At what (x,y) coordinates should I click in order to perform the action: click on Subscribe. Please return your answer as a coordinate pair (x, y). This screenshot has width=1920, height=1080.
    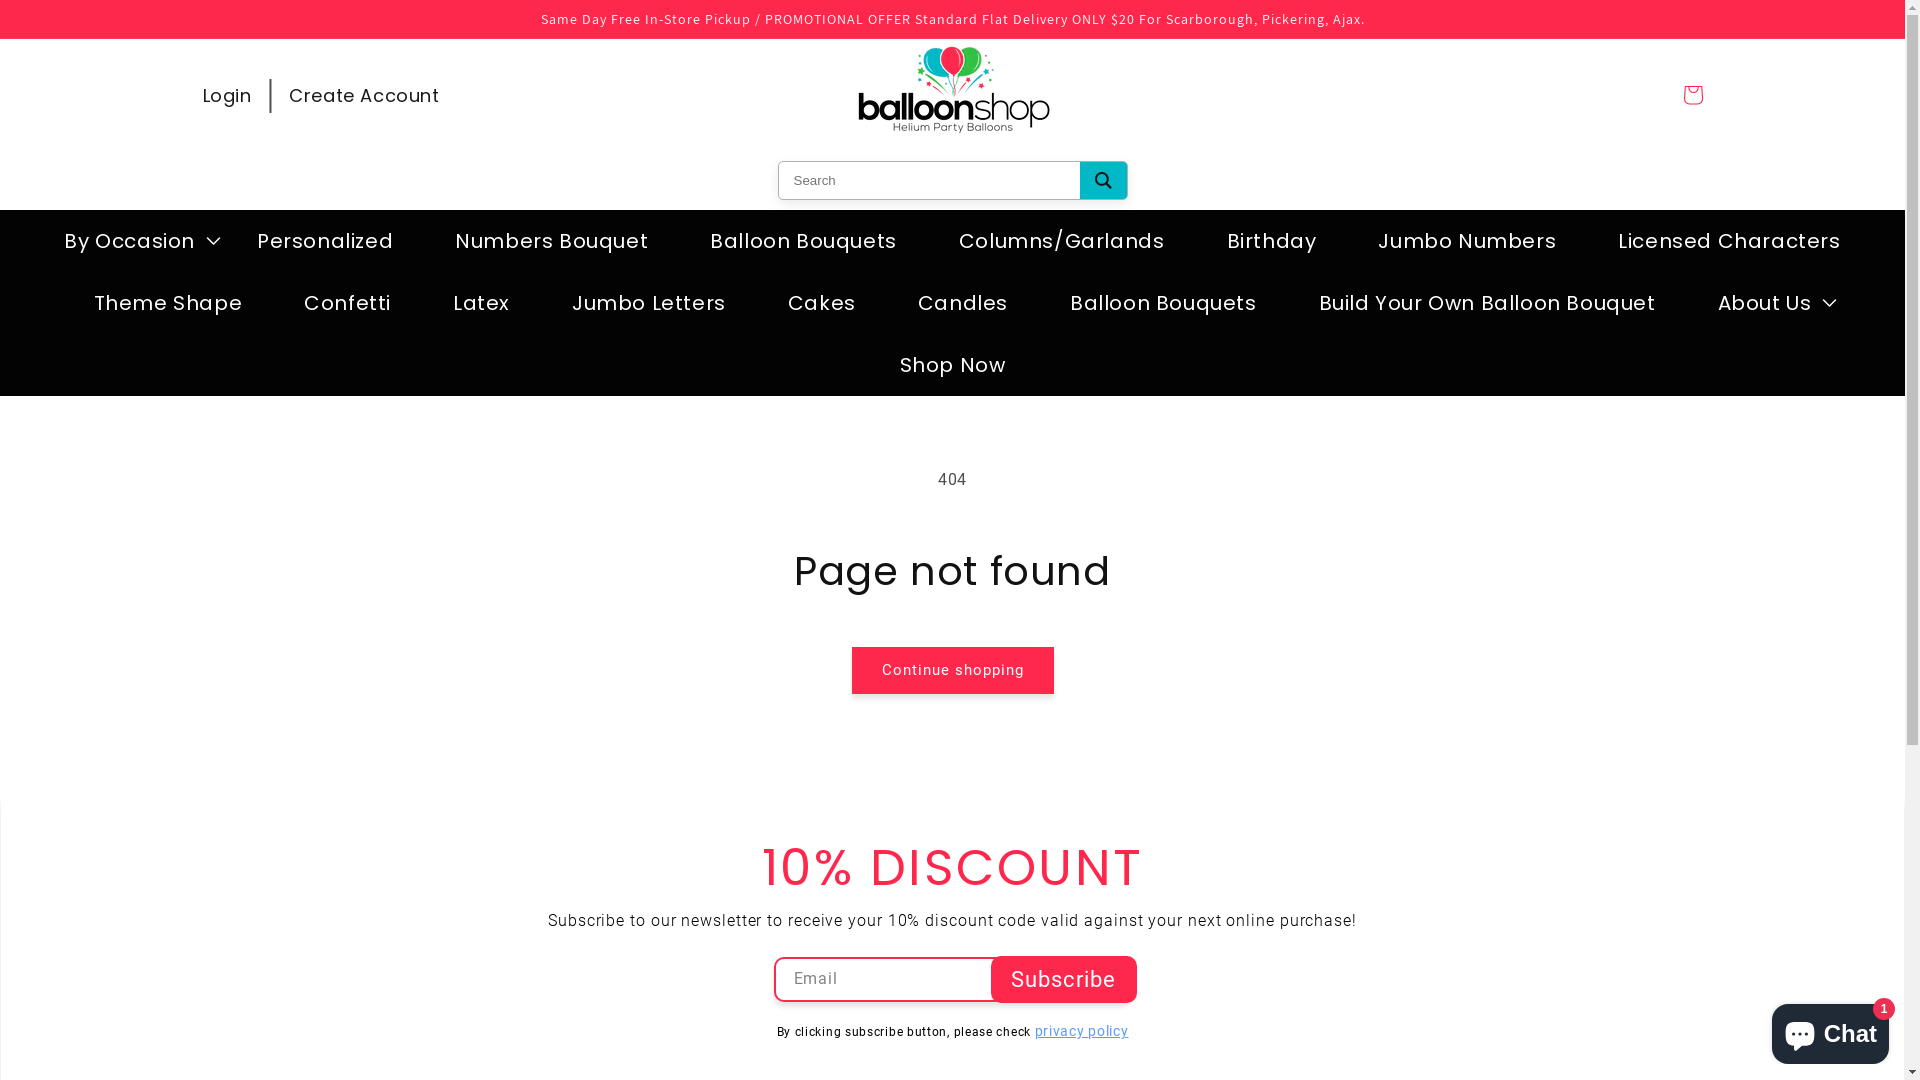
    Looking at the image, I should click on (1064, 980).